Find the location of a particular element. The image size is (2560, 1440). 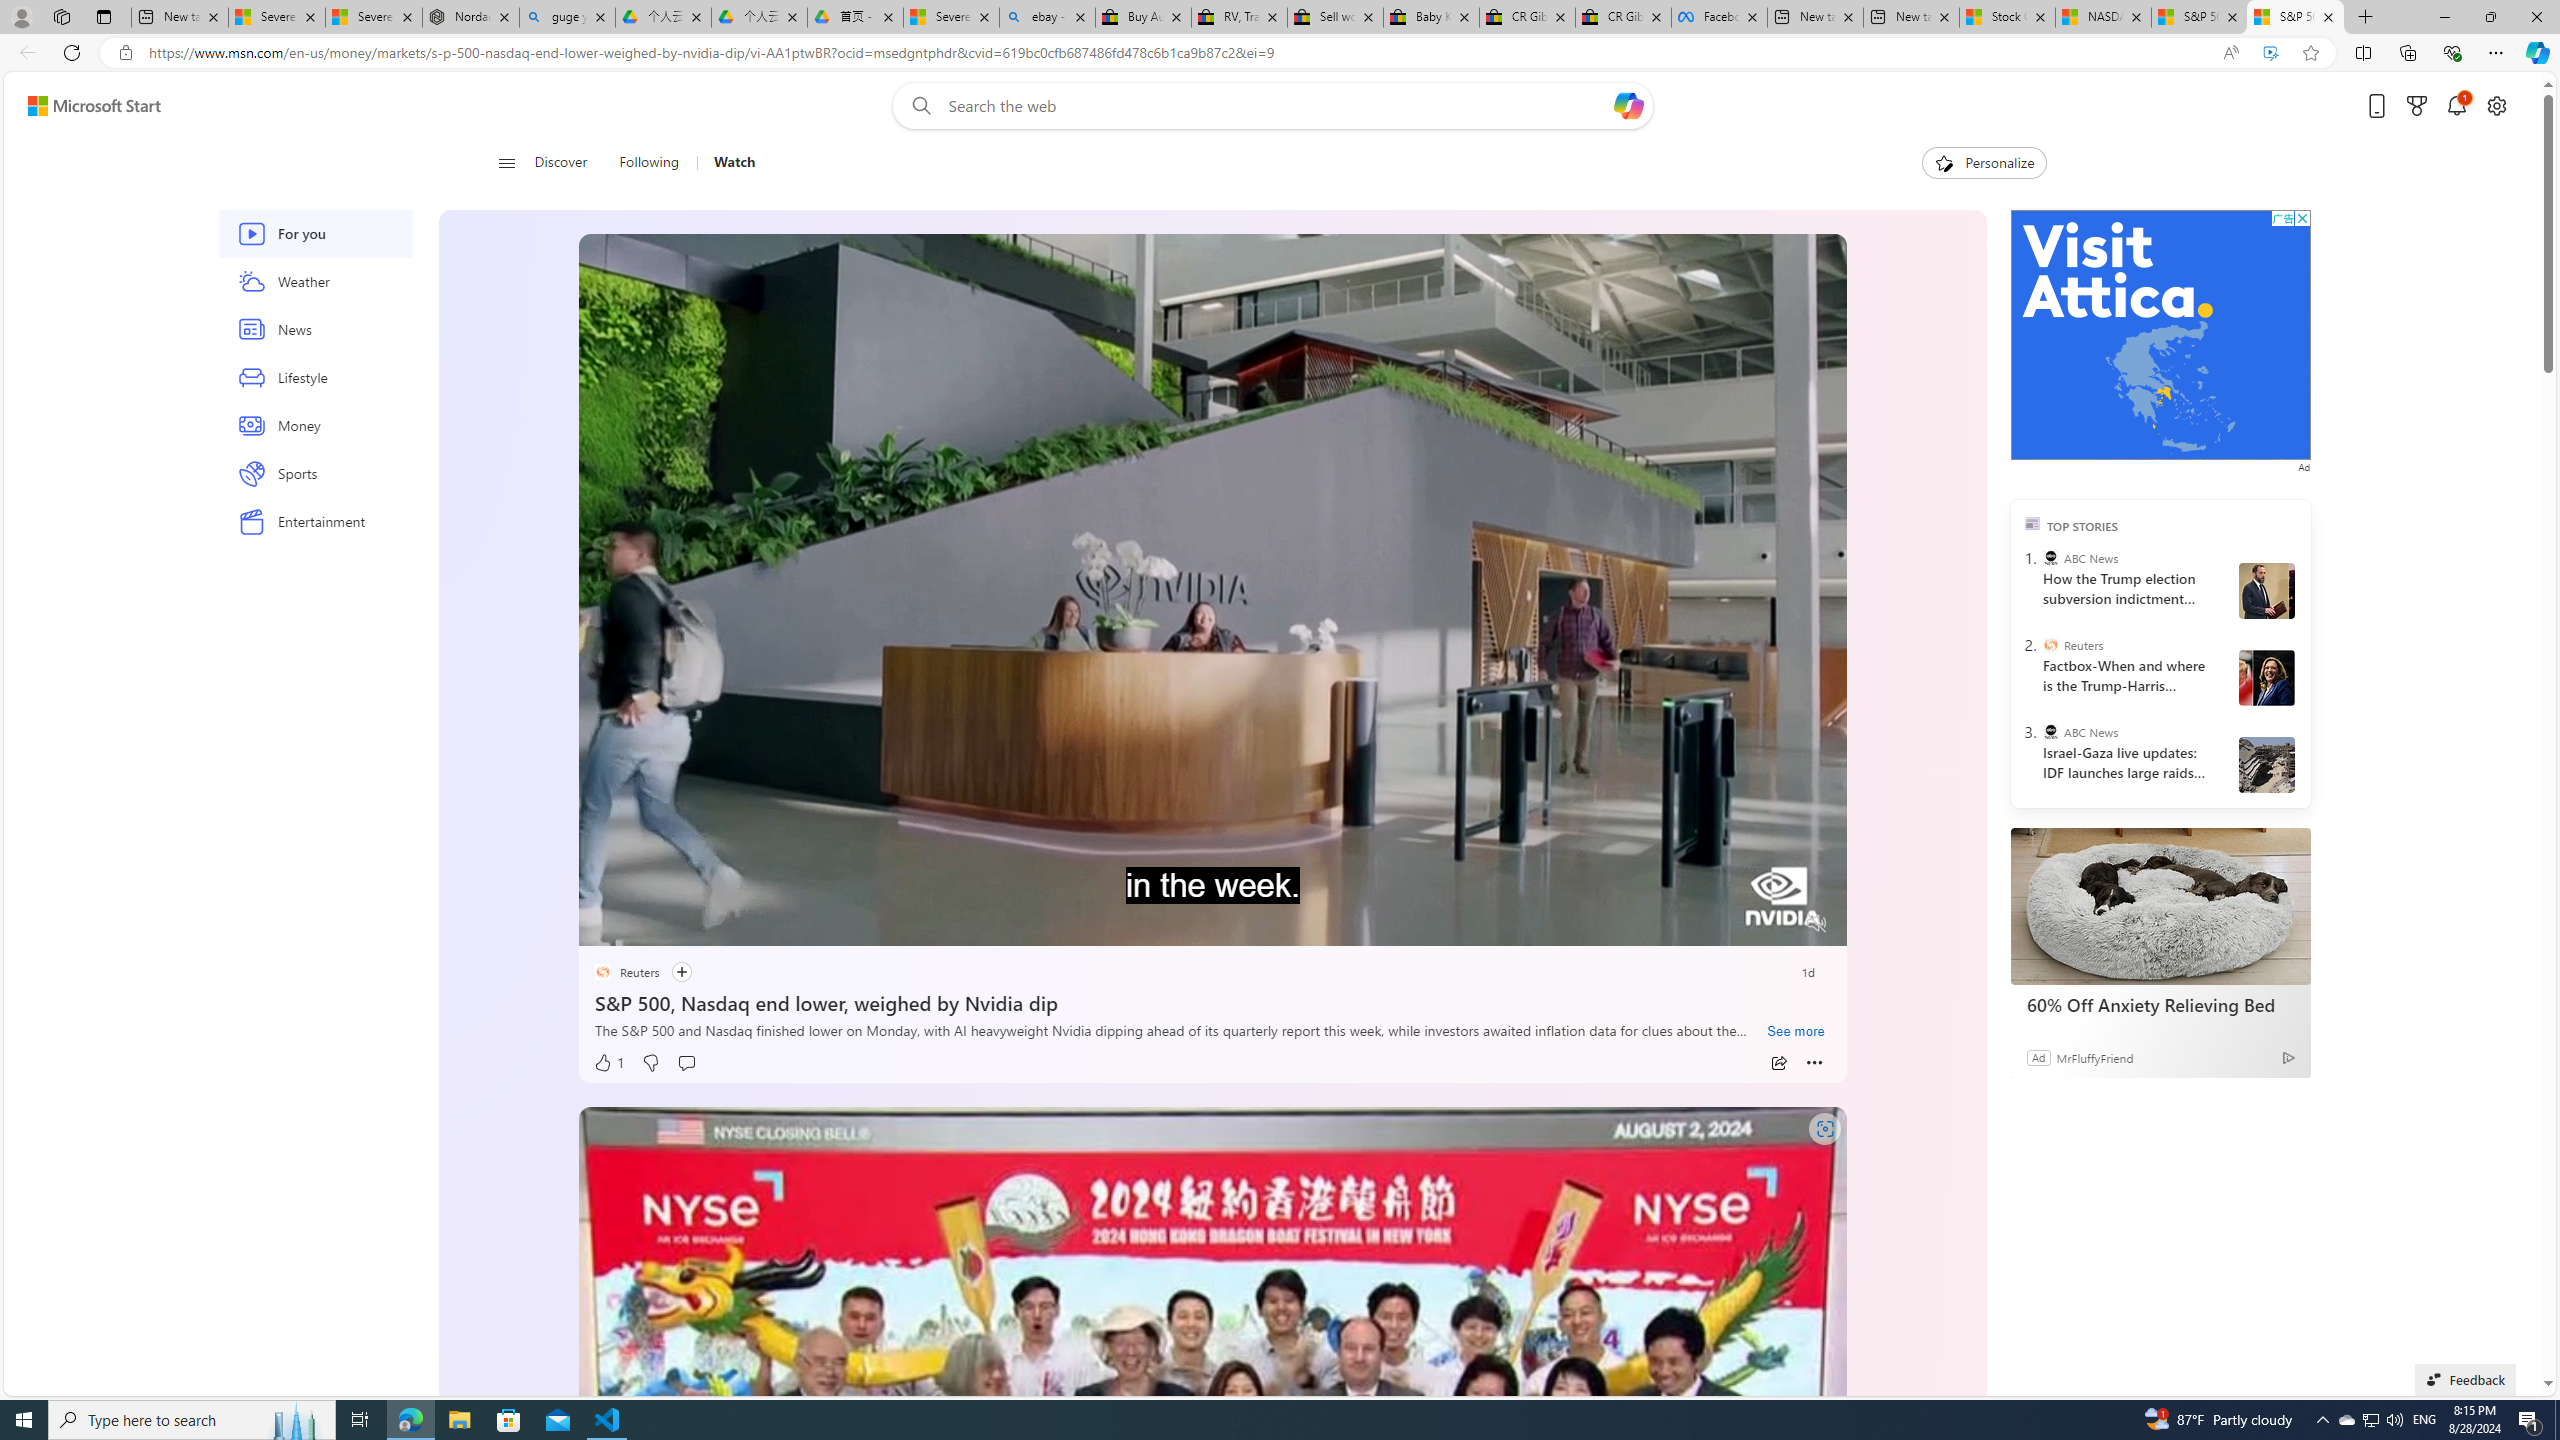

Personalize is located at coordinates (1984, 163).